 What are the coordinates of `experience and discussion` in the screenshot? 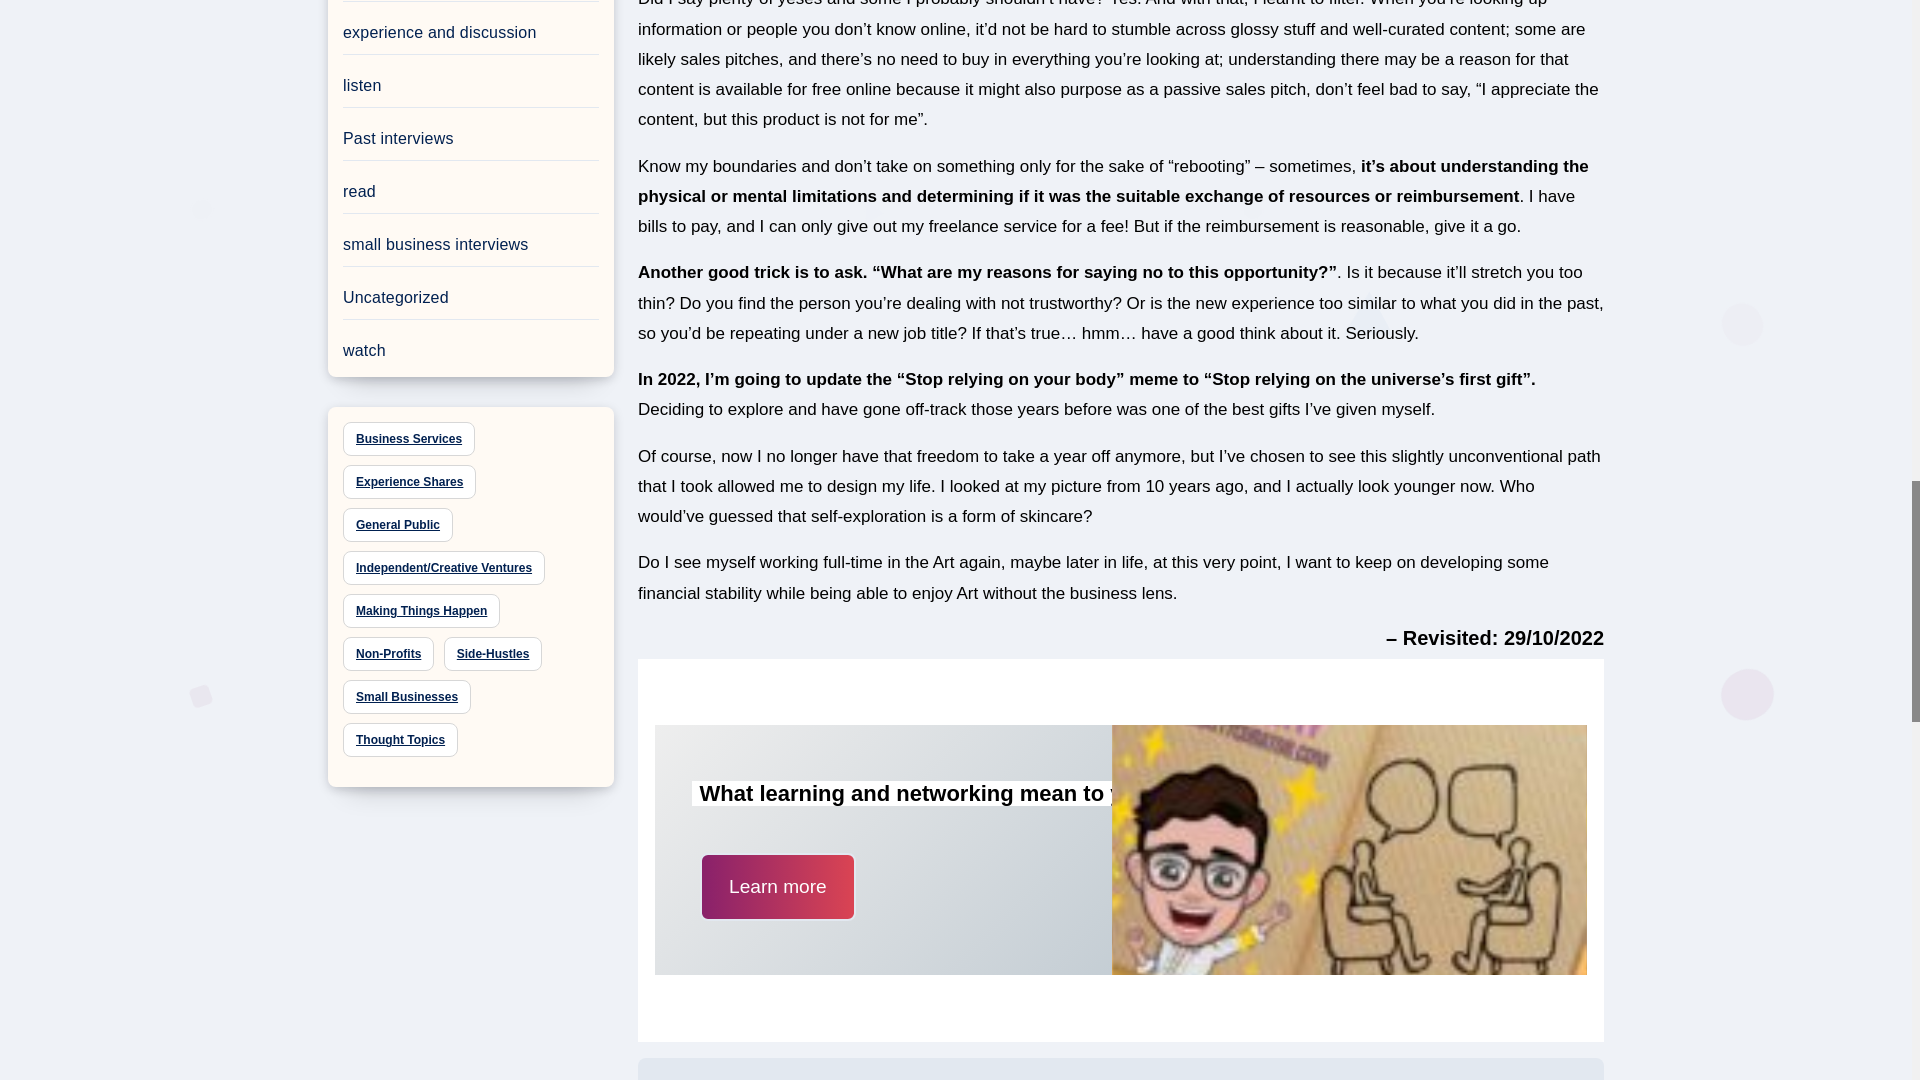 It's located at (440, 32).